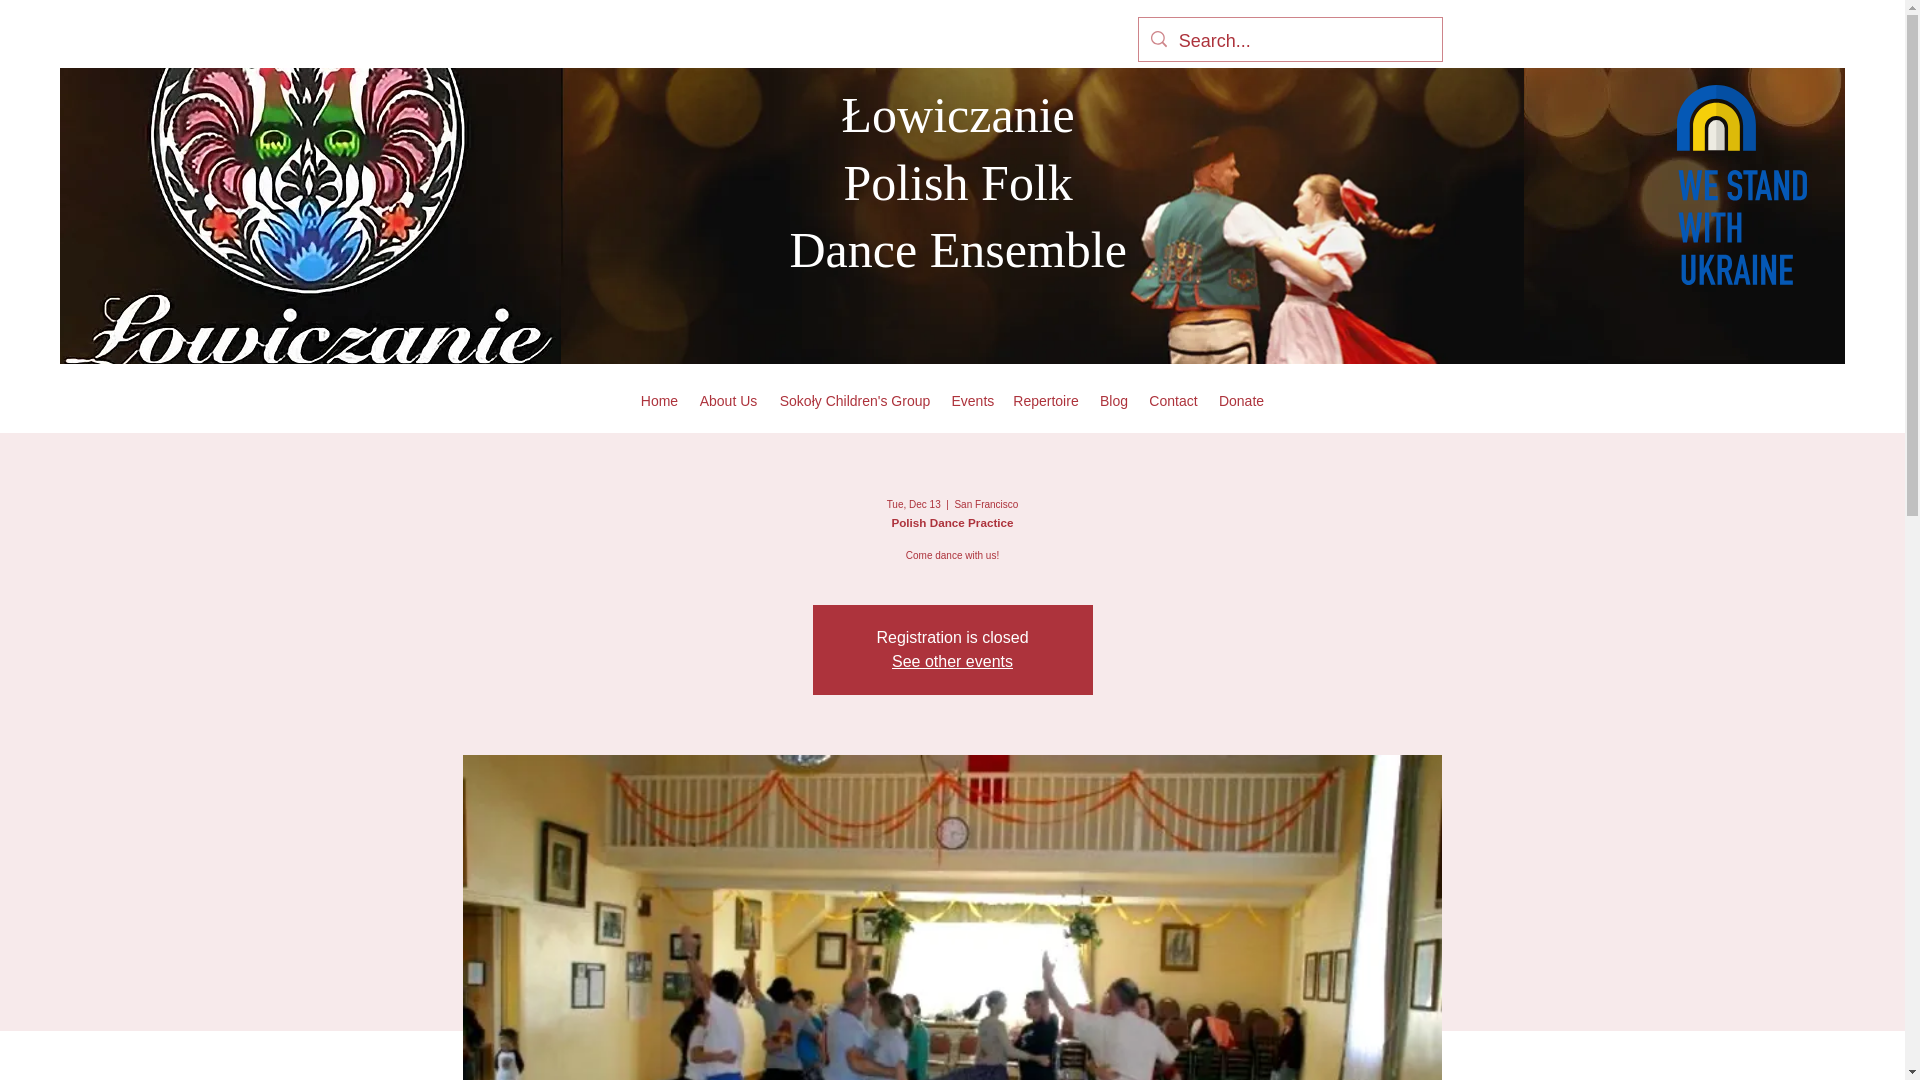 This screenshot has height=1080, width=1920. I want to click on Contact, so click(1172, 400).